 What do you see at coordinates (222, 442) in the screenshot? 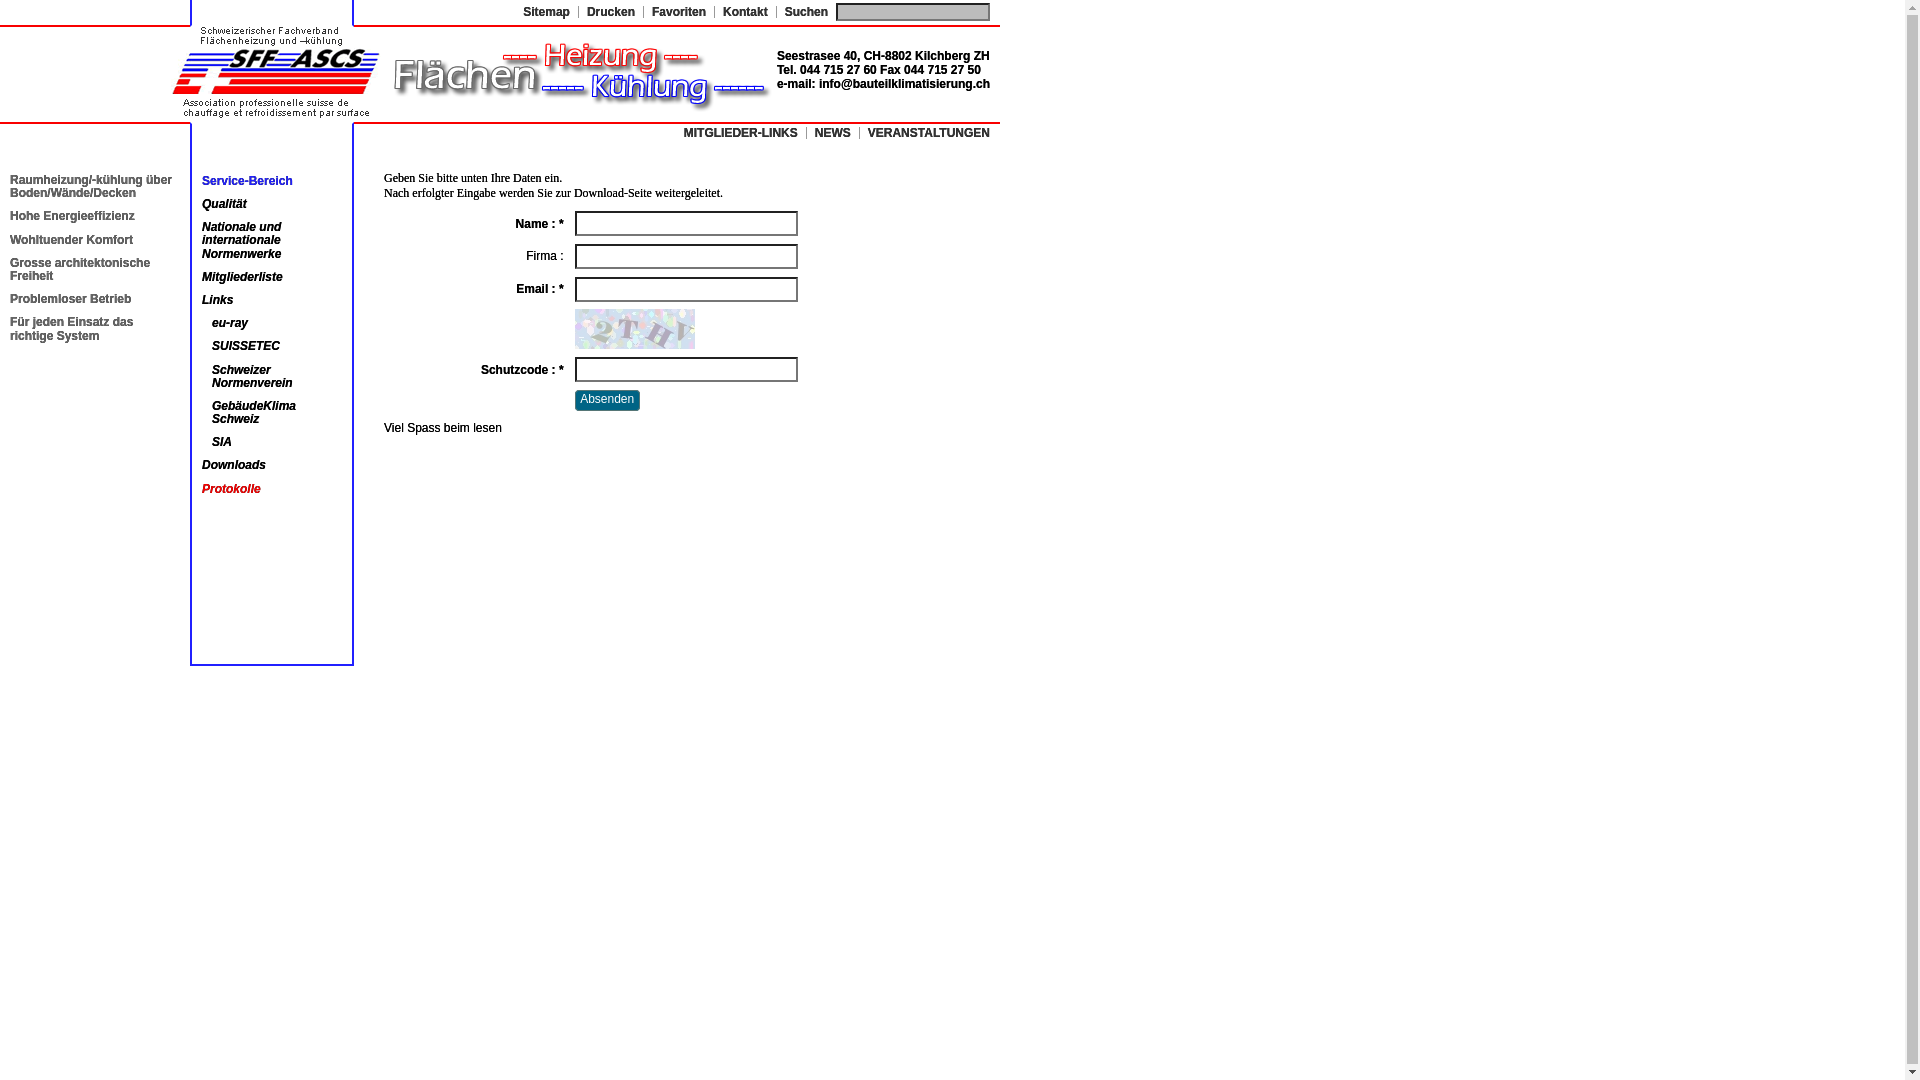
I see `SIA` at bounding box center [222, 442].